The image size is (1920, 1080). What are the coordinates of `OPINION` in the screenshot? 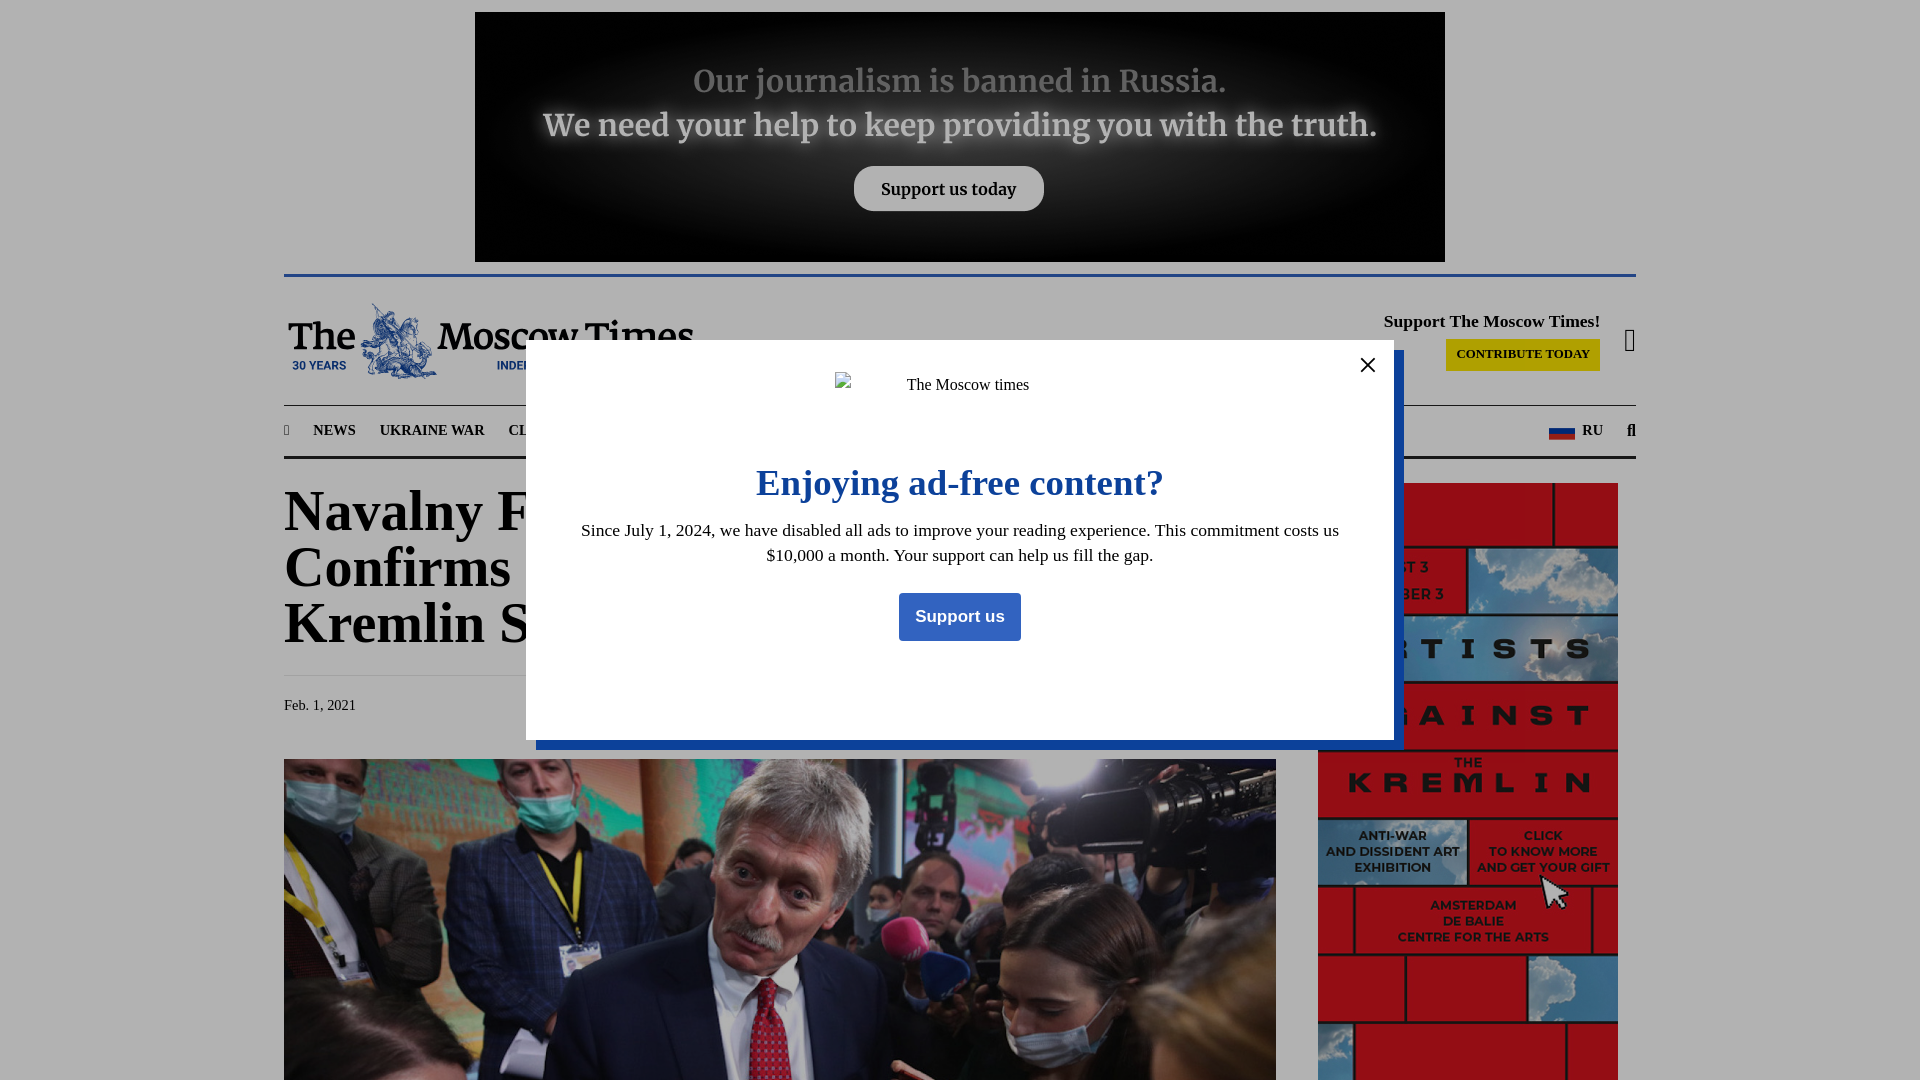 It's located at (934, 430).